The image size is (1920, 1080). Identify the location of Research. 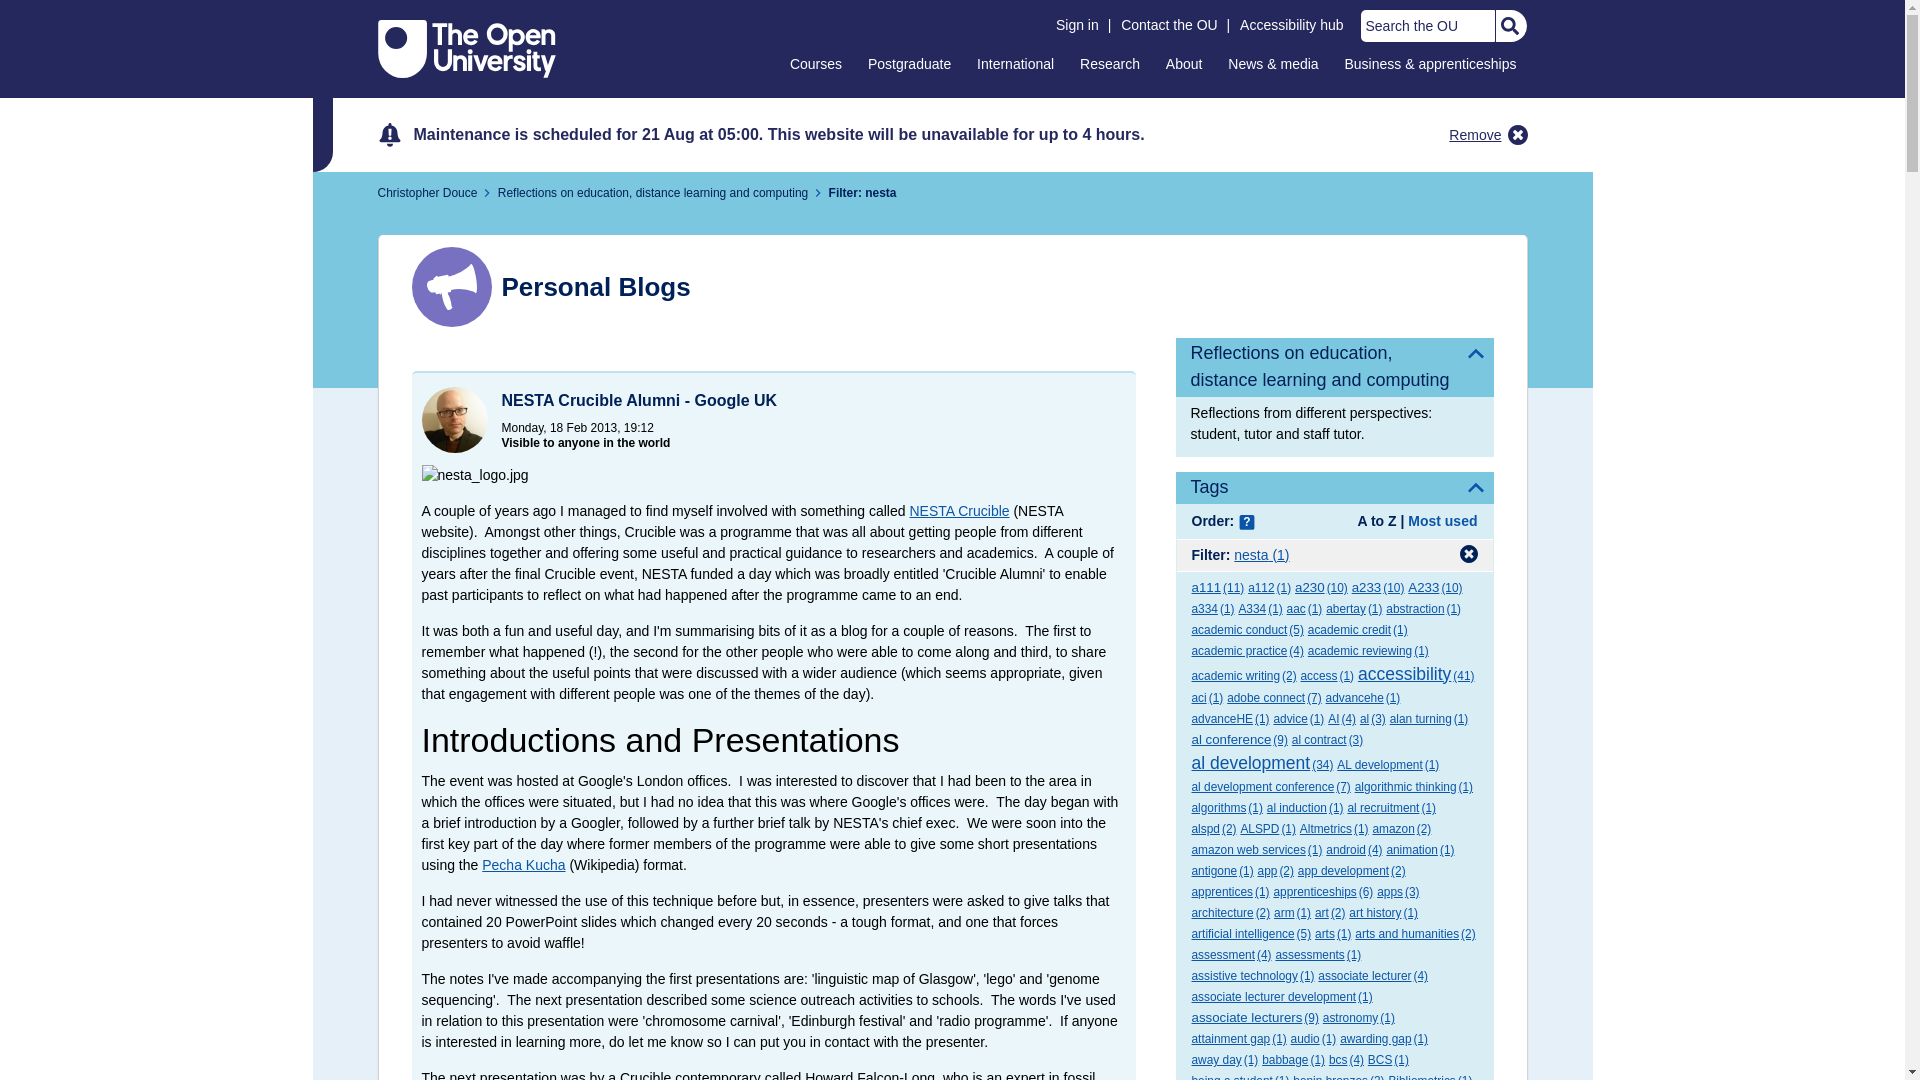
(1110, 63).